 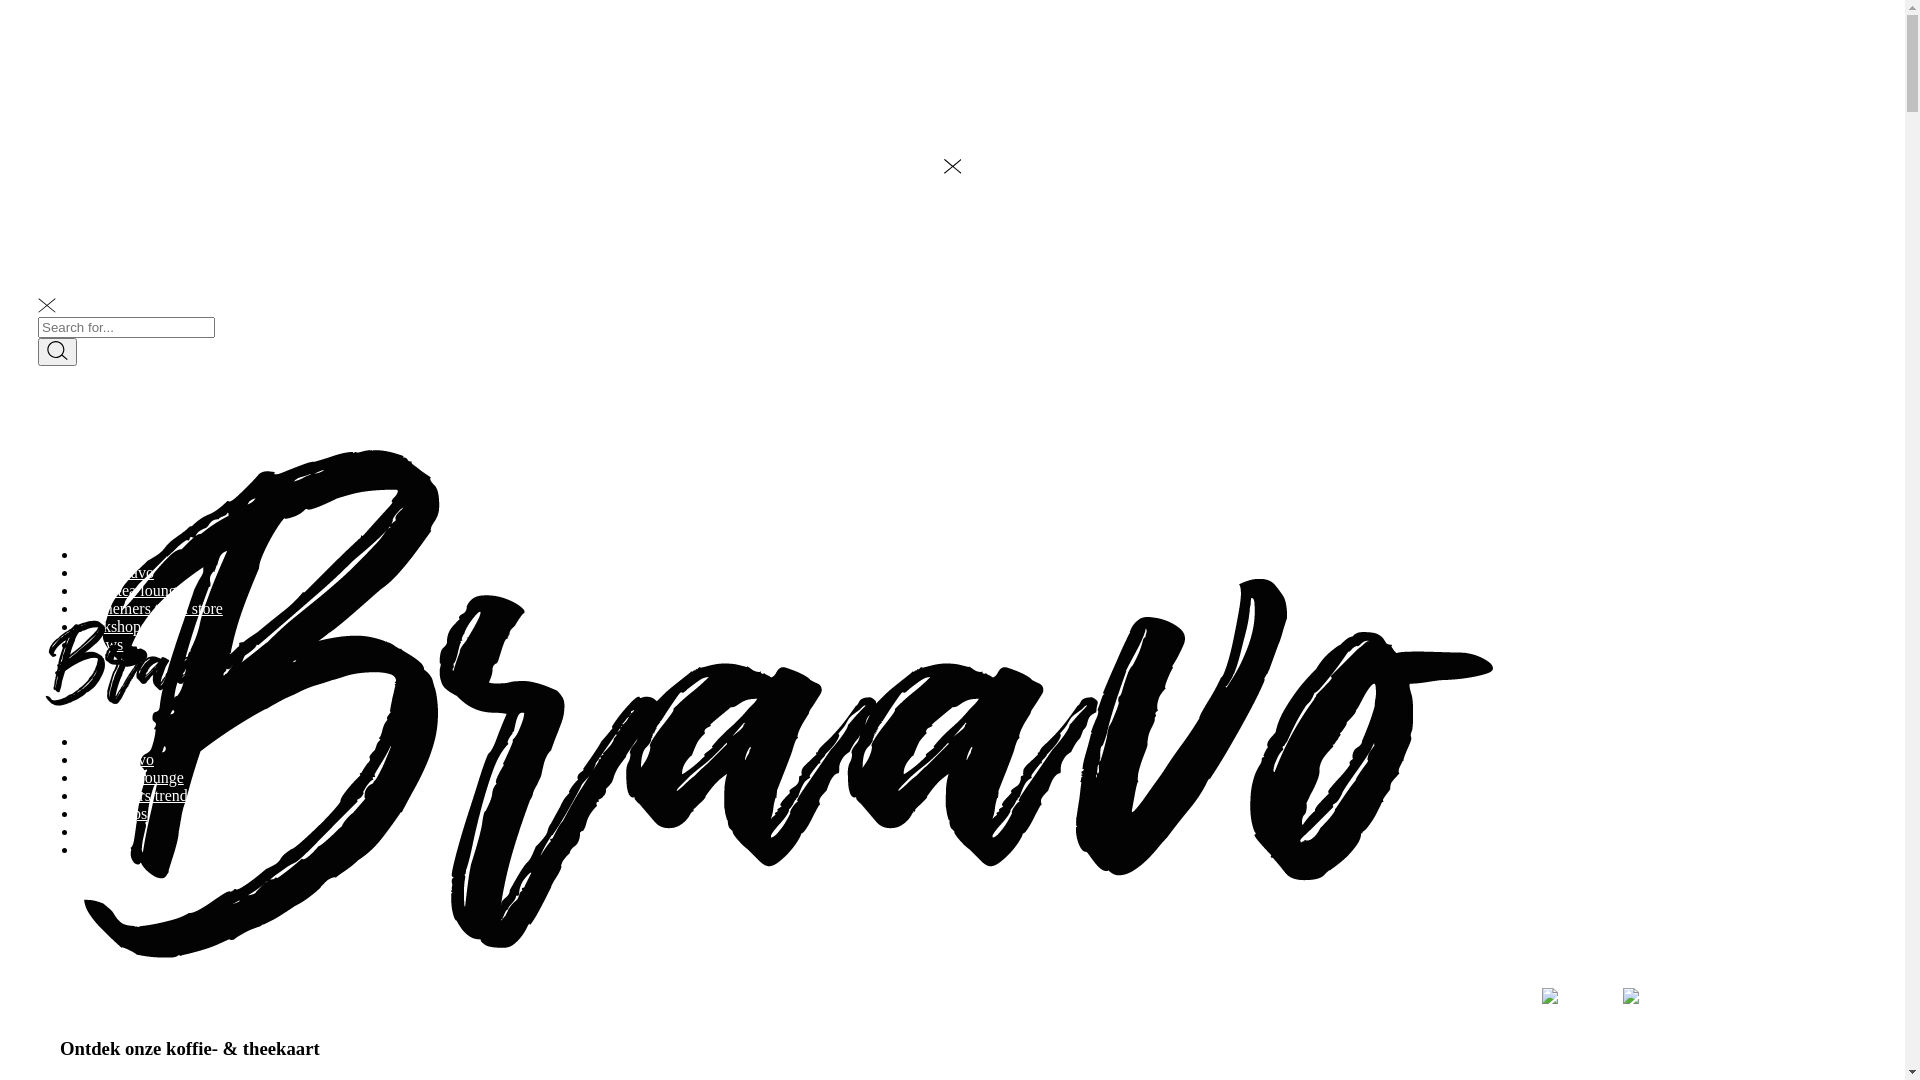 I want to click on menu tea lounge, so click(x=131, y=590).